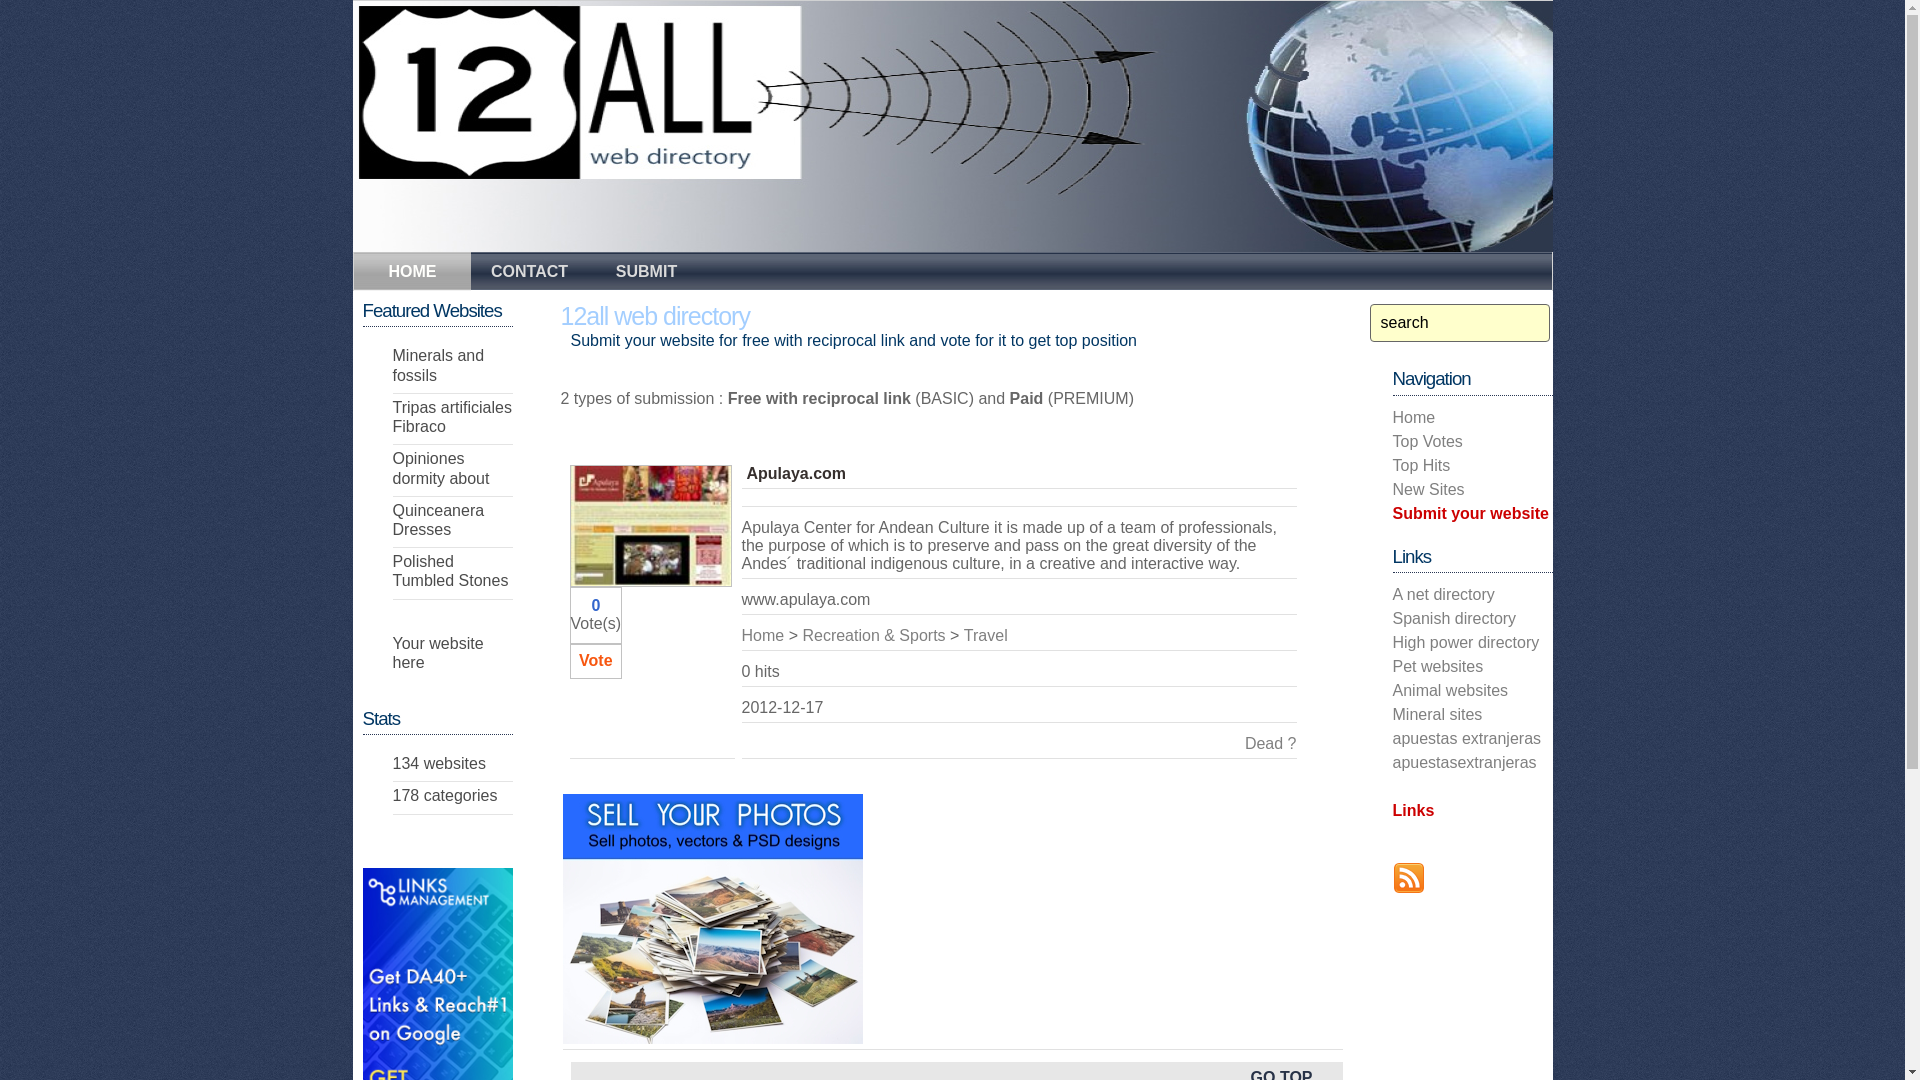  I want to click on Travel, so click(986, 636).